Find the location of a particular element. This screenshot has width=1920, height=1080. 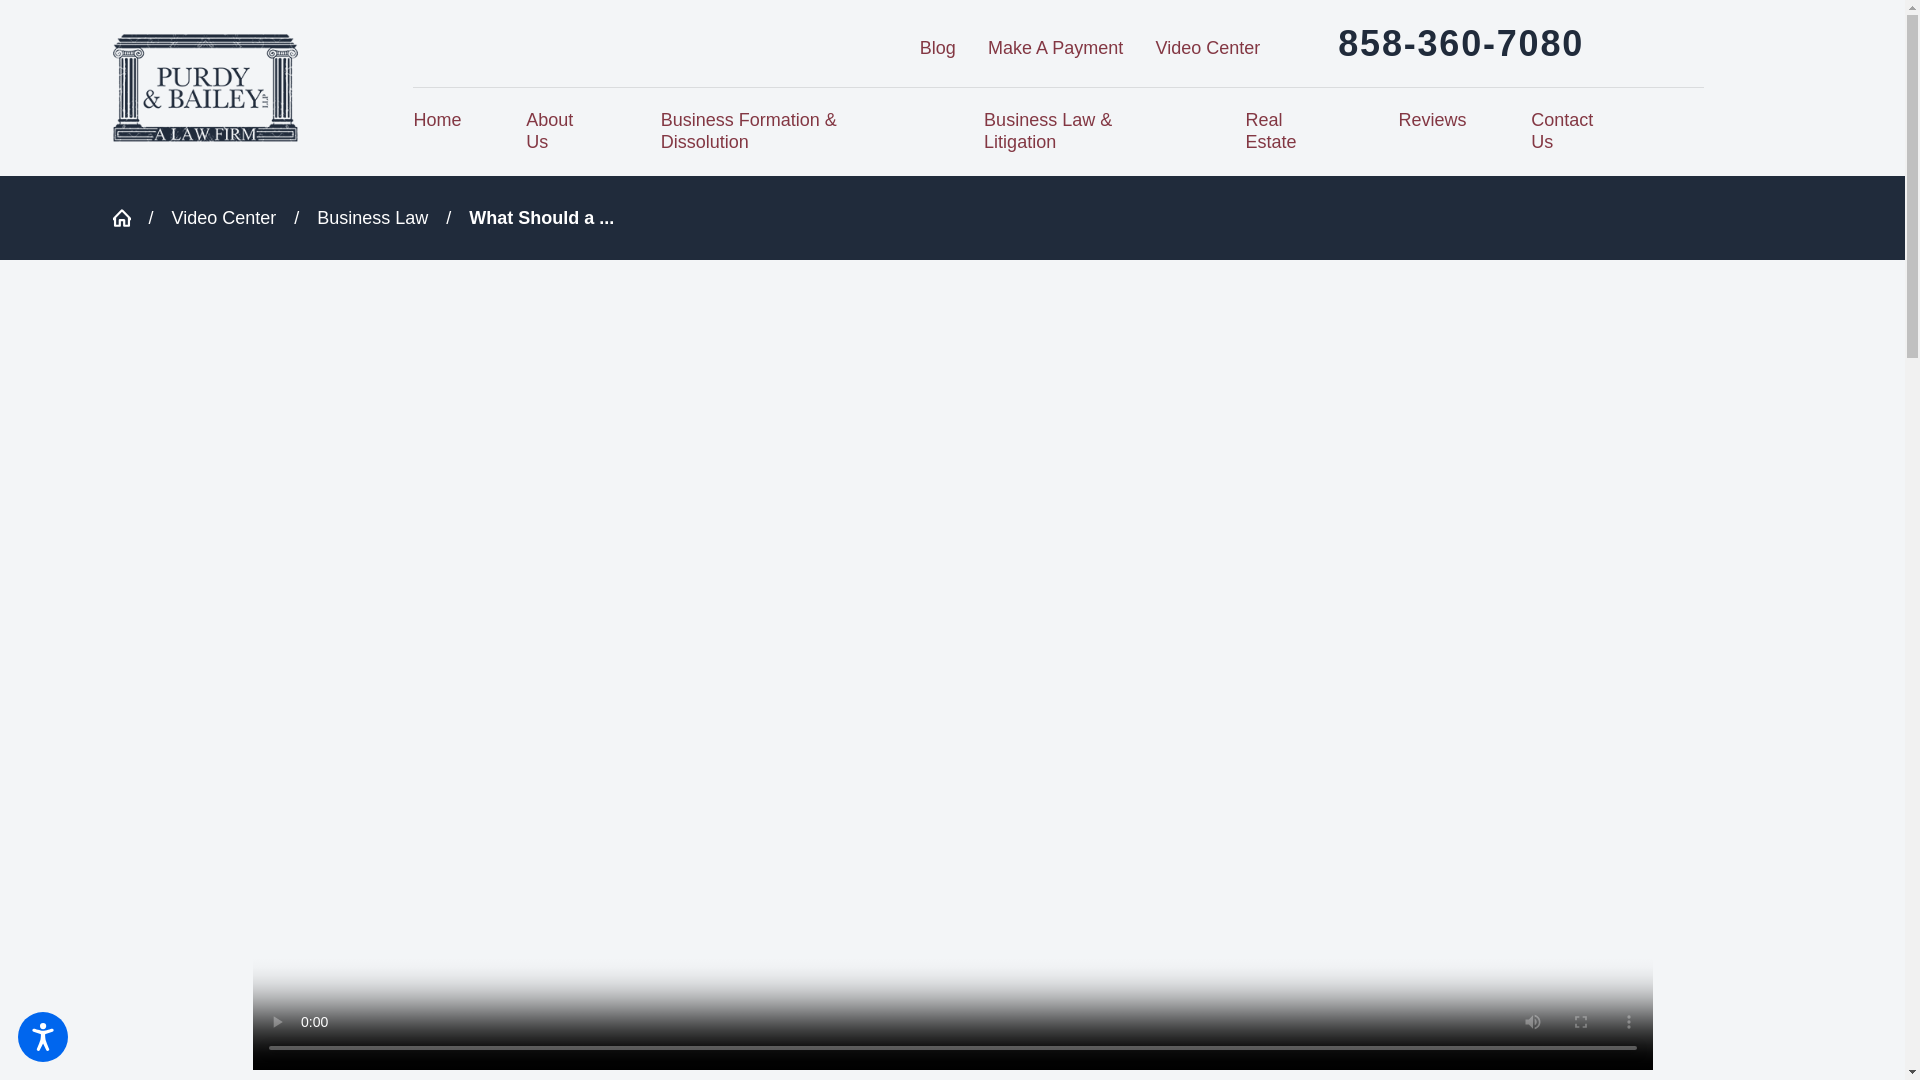

Video Center is located at coordinates (224, 218).